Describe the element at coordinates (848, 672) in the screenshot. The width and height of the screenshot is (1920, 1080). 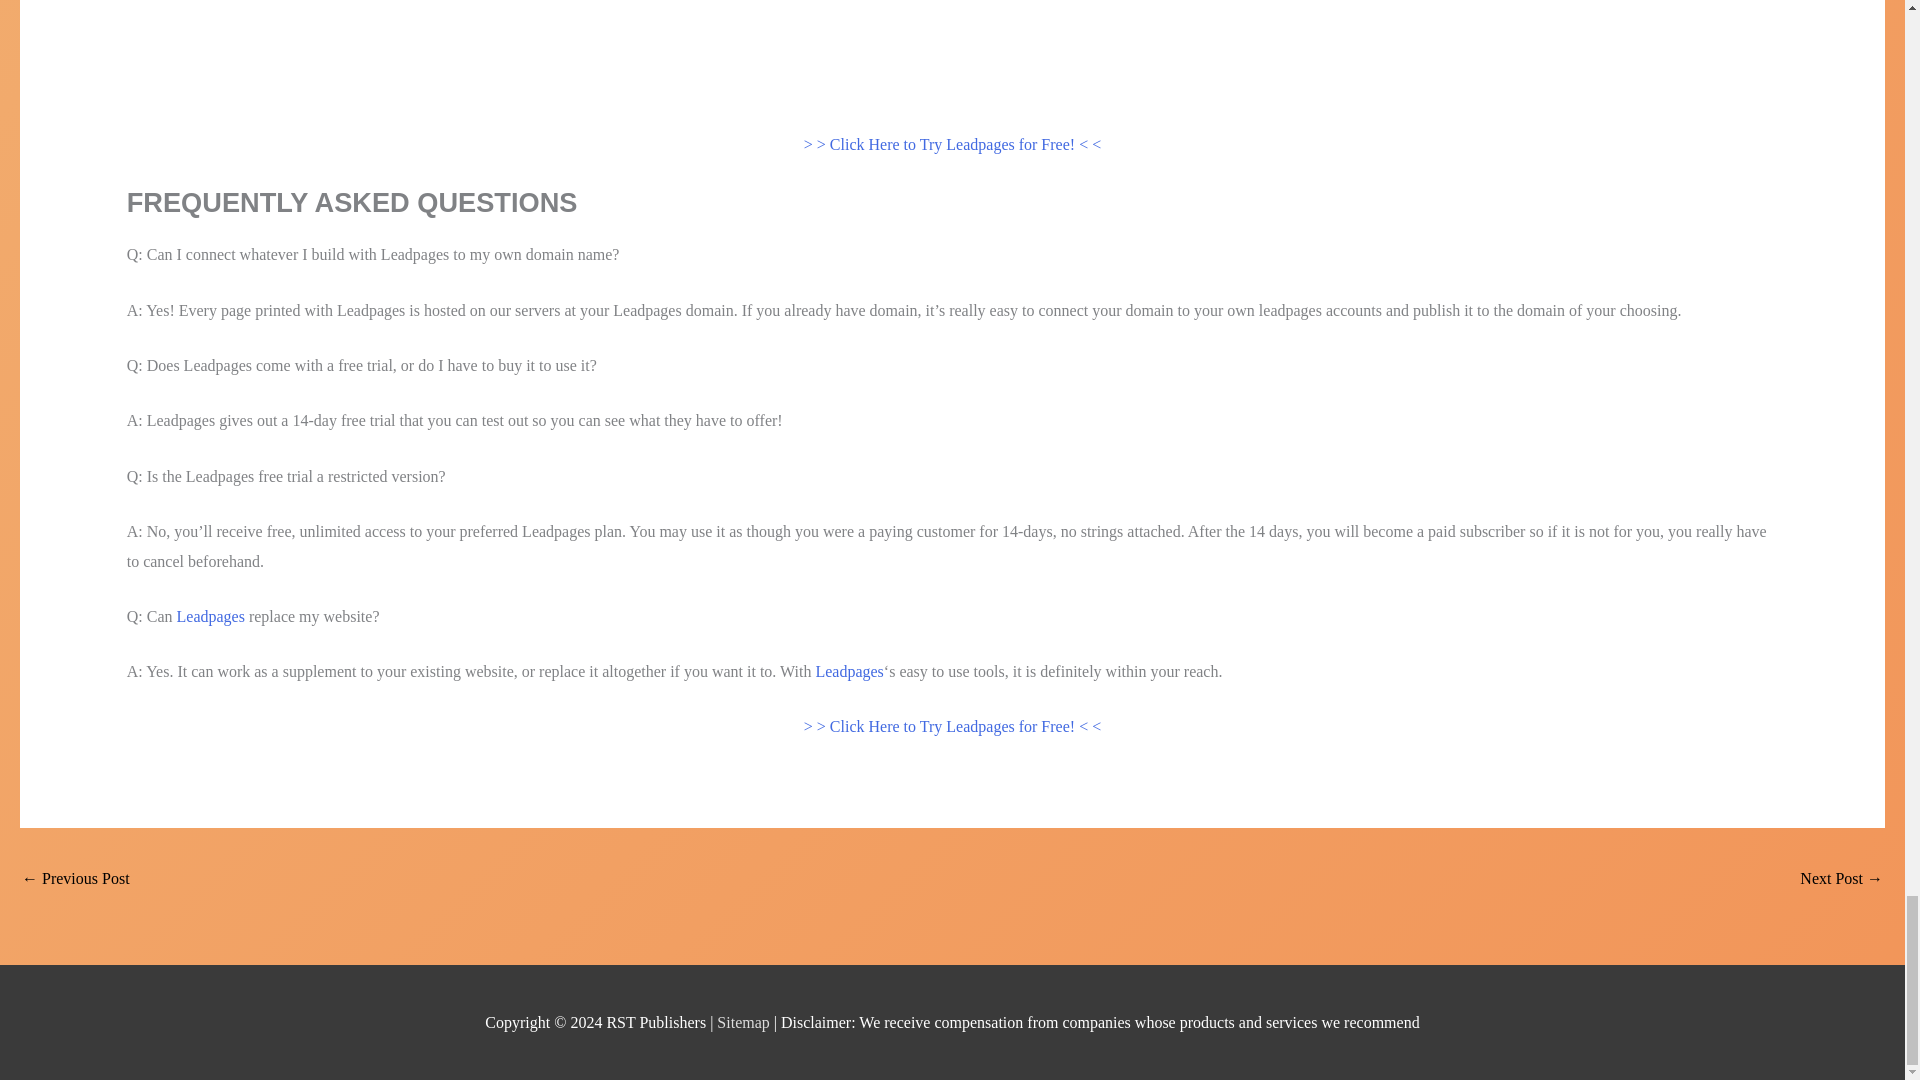
I see `Leadpages` at that location.